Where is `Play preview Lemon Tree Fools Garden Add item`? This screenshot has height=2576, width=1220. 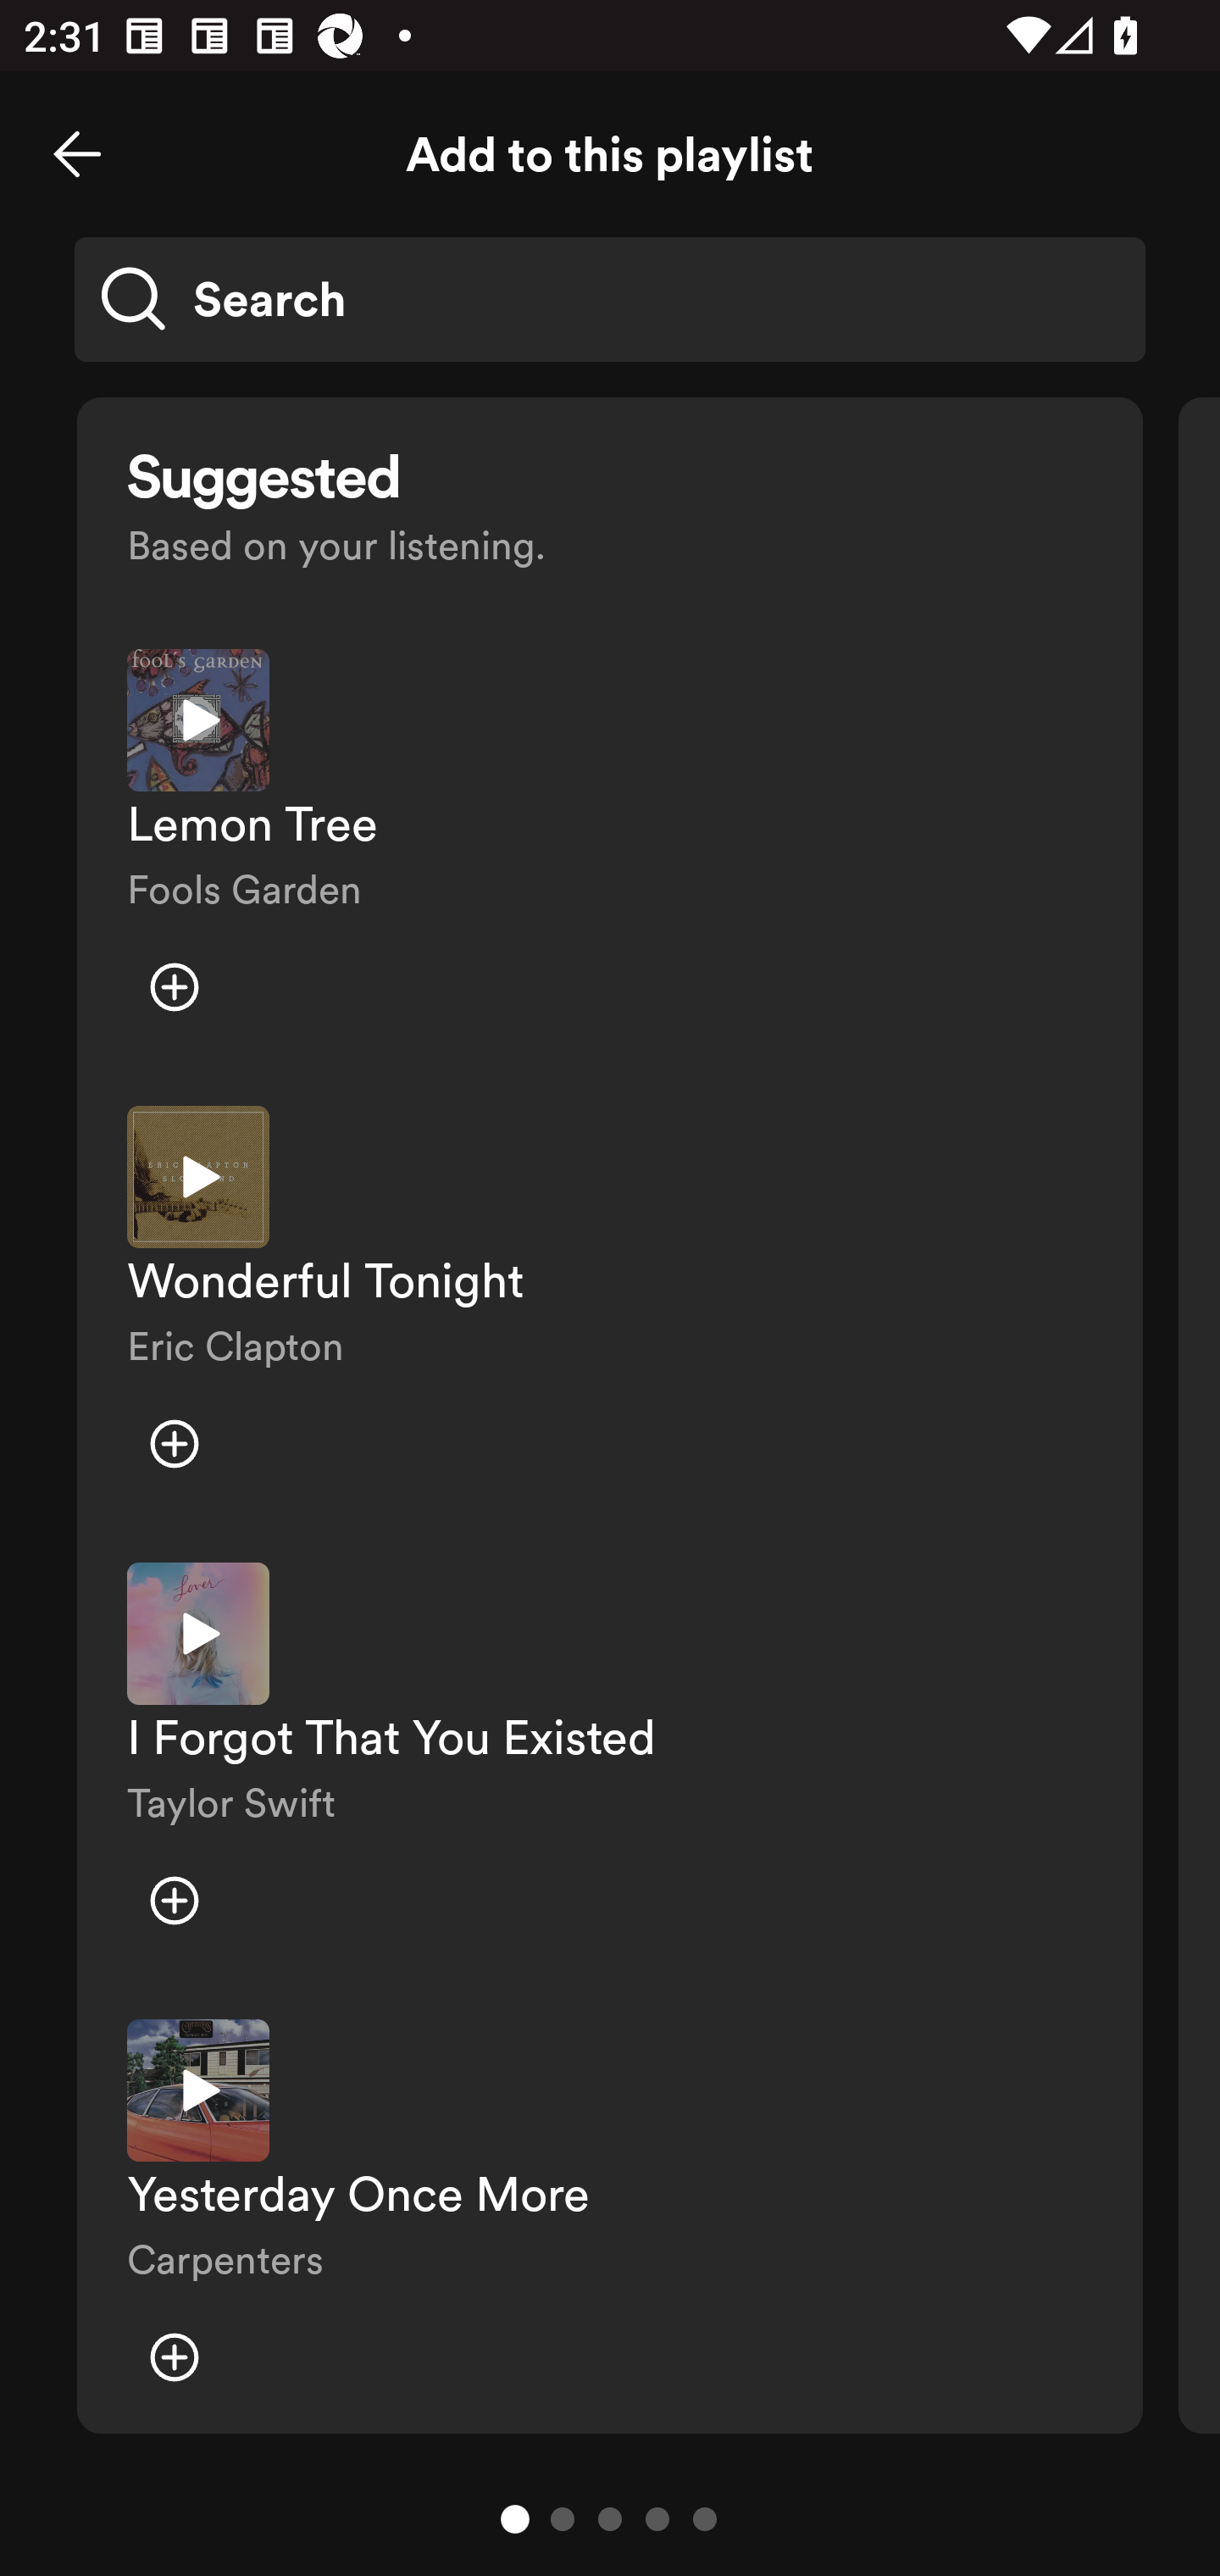 Play preview Lemon Tree Fools Garden Add item is located at coordinates (610, 853).